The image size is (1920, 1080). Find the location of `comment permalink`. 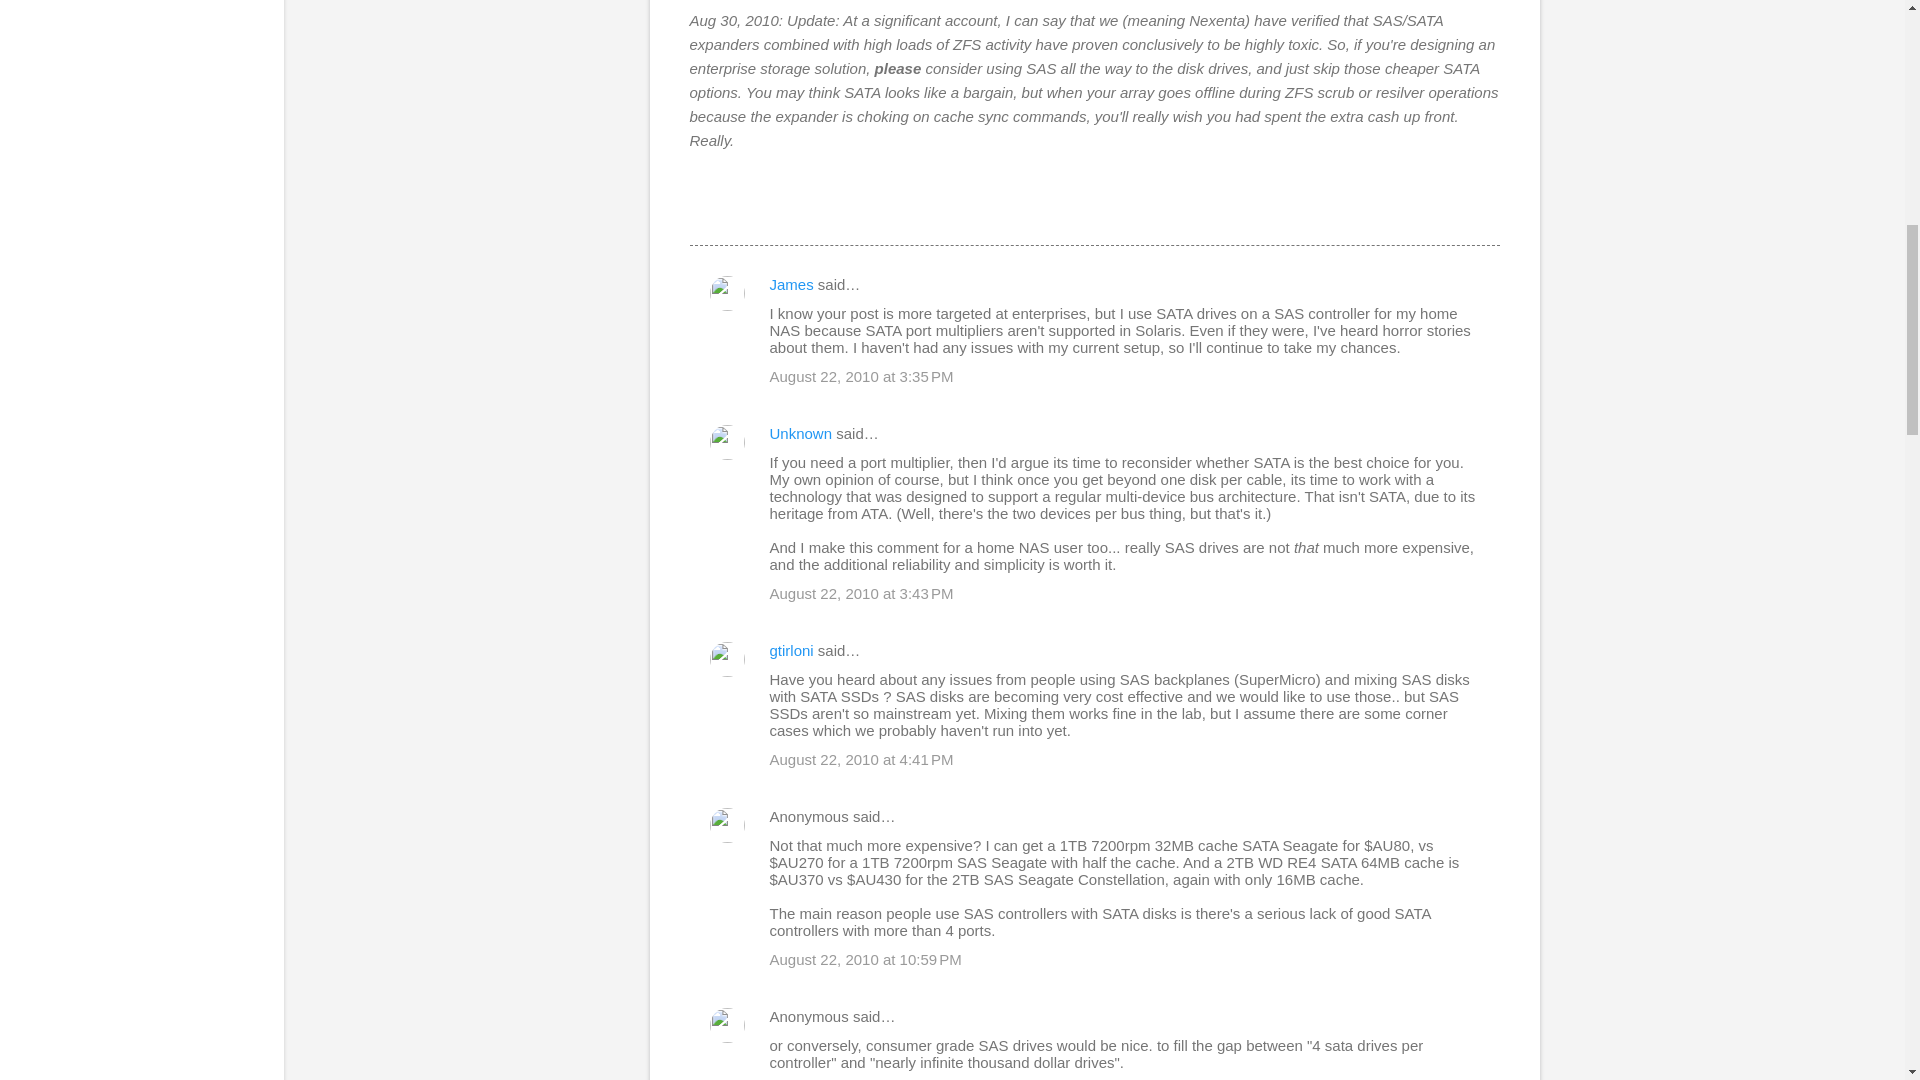

comment permalink is located at coordinates (862, 376).